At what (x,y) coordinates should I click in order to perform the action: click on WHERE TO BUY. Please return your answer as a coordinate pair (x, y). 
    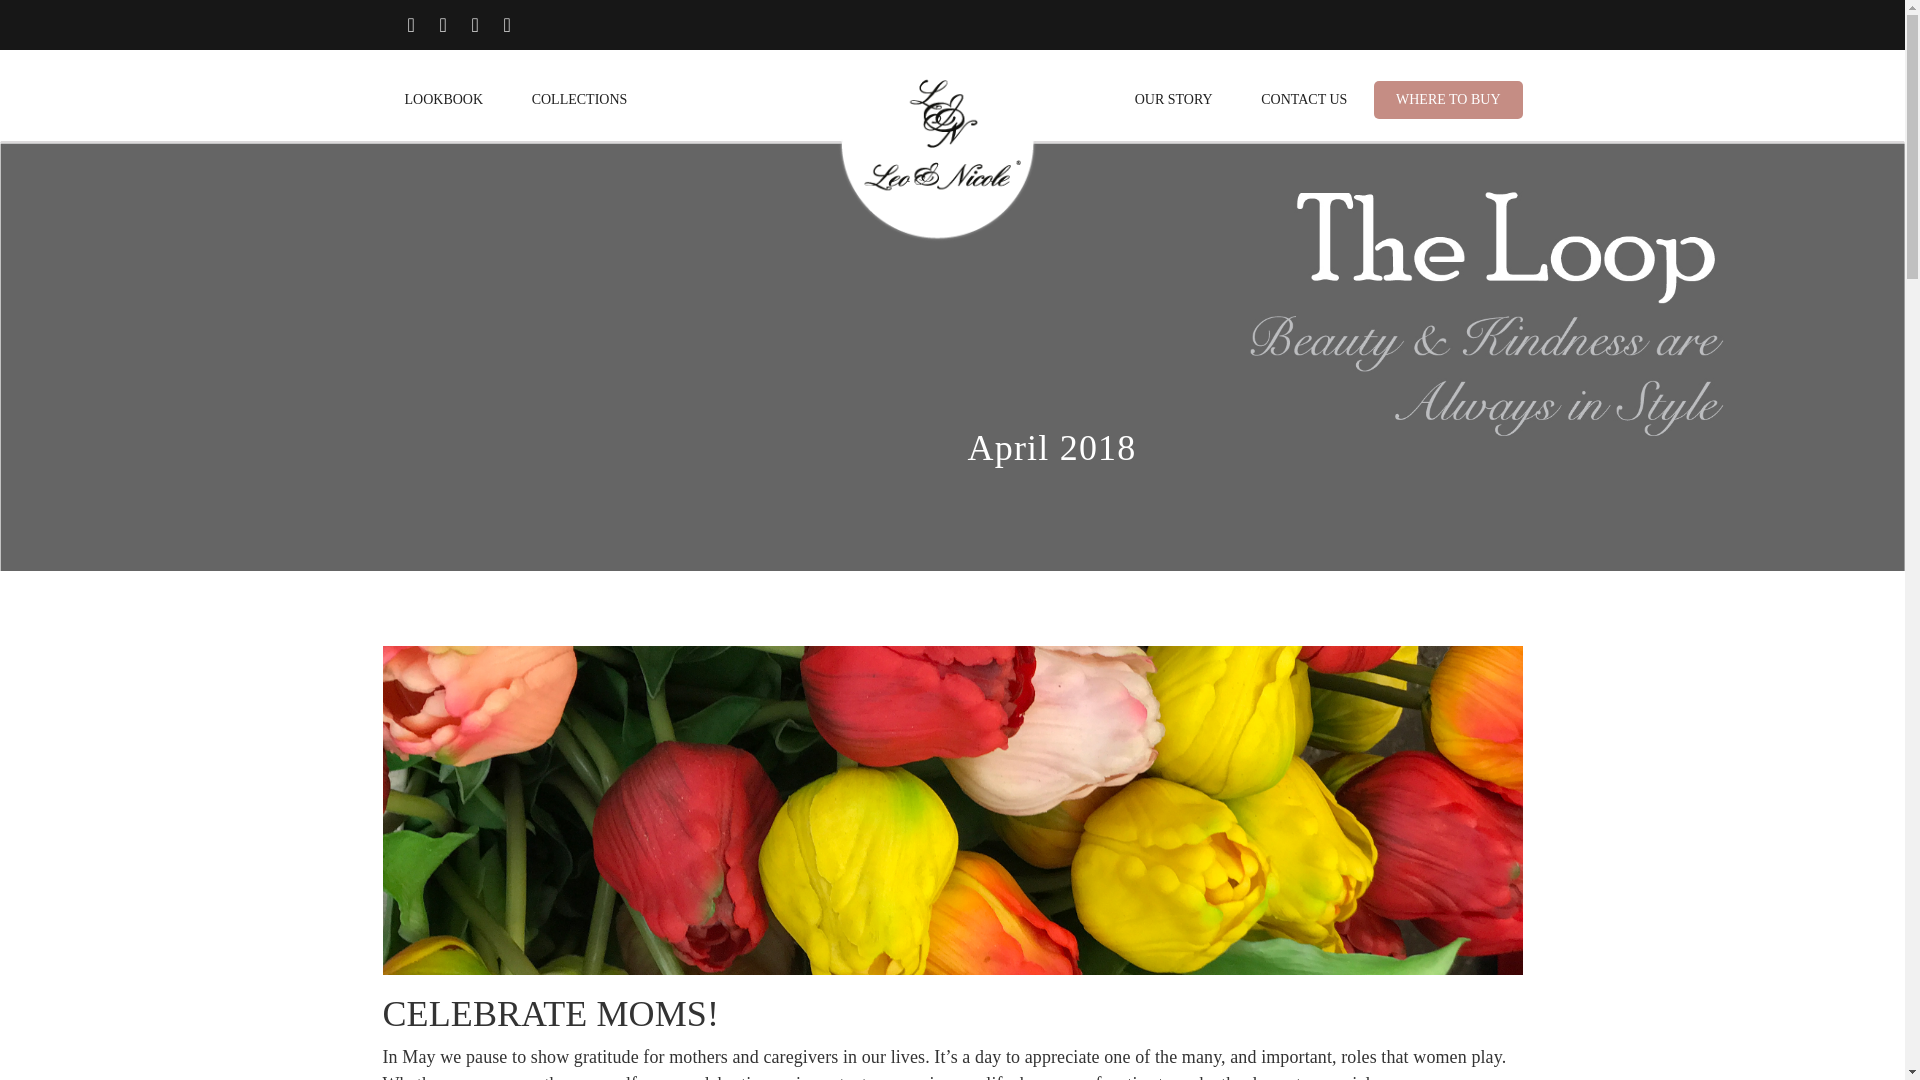
    Looking at the image, I should click on (1448, 100).